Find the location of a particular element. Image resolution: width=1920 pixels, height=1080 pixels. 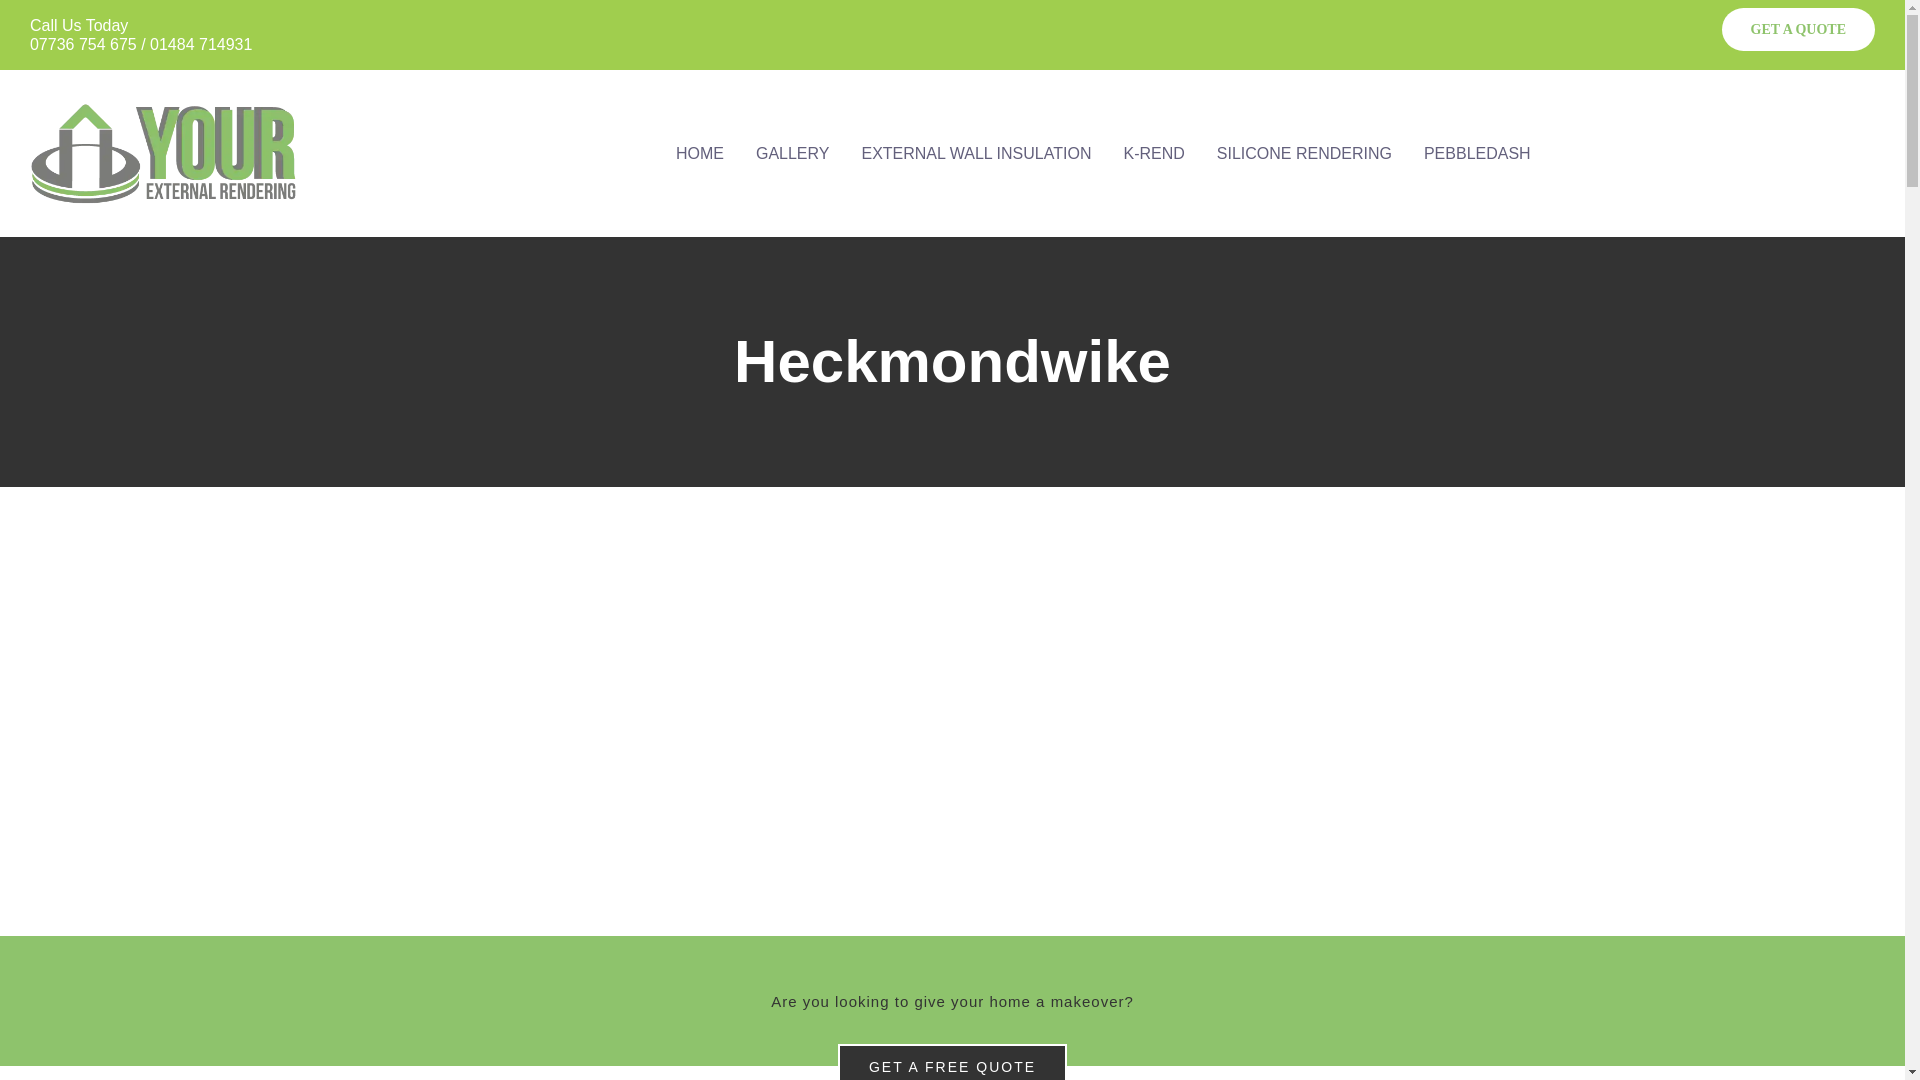

GALLERY is located at coordinates (792, 154).